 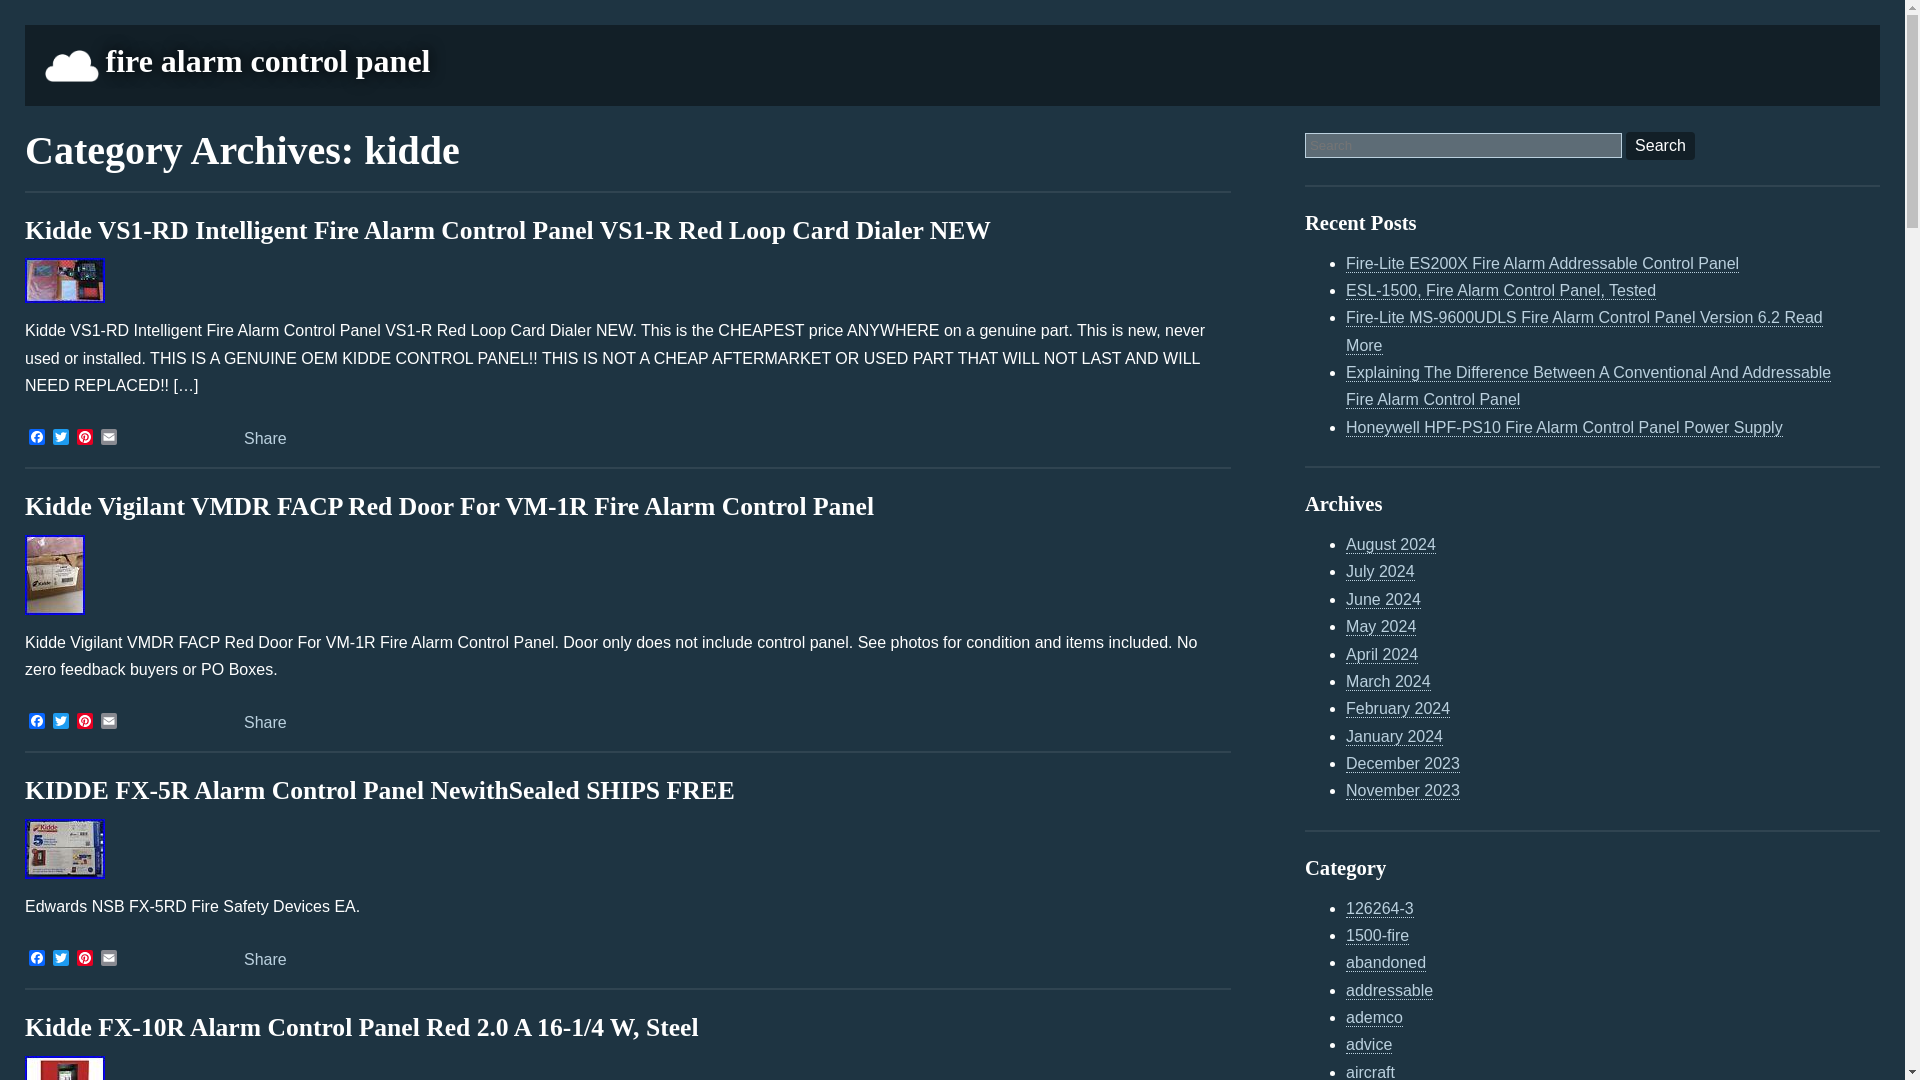 I want to click on Facebook, so click(x=36, y=959).